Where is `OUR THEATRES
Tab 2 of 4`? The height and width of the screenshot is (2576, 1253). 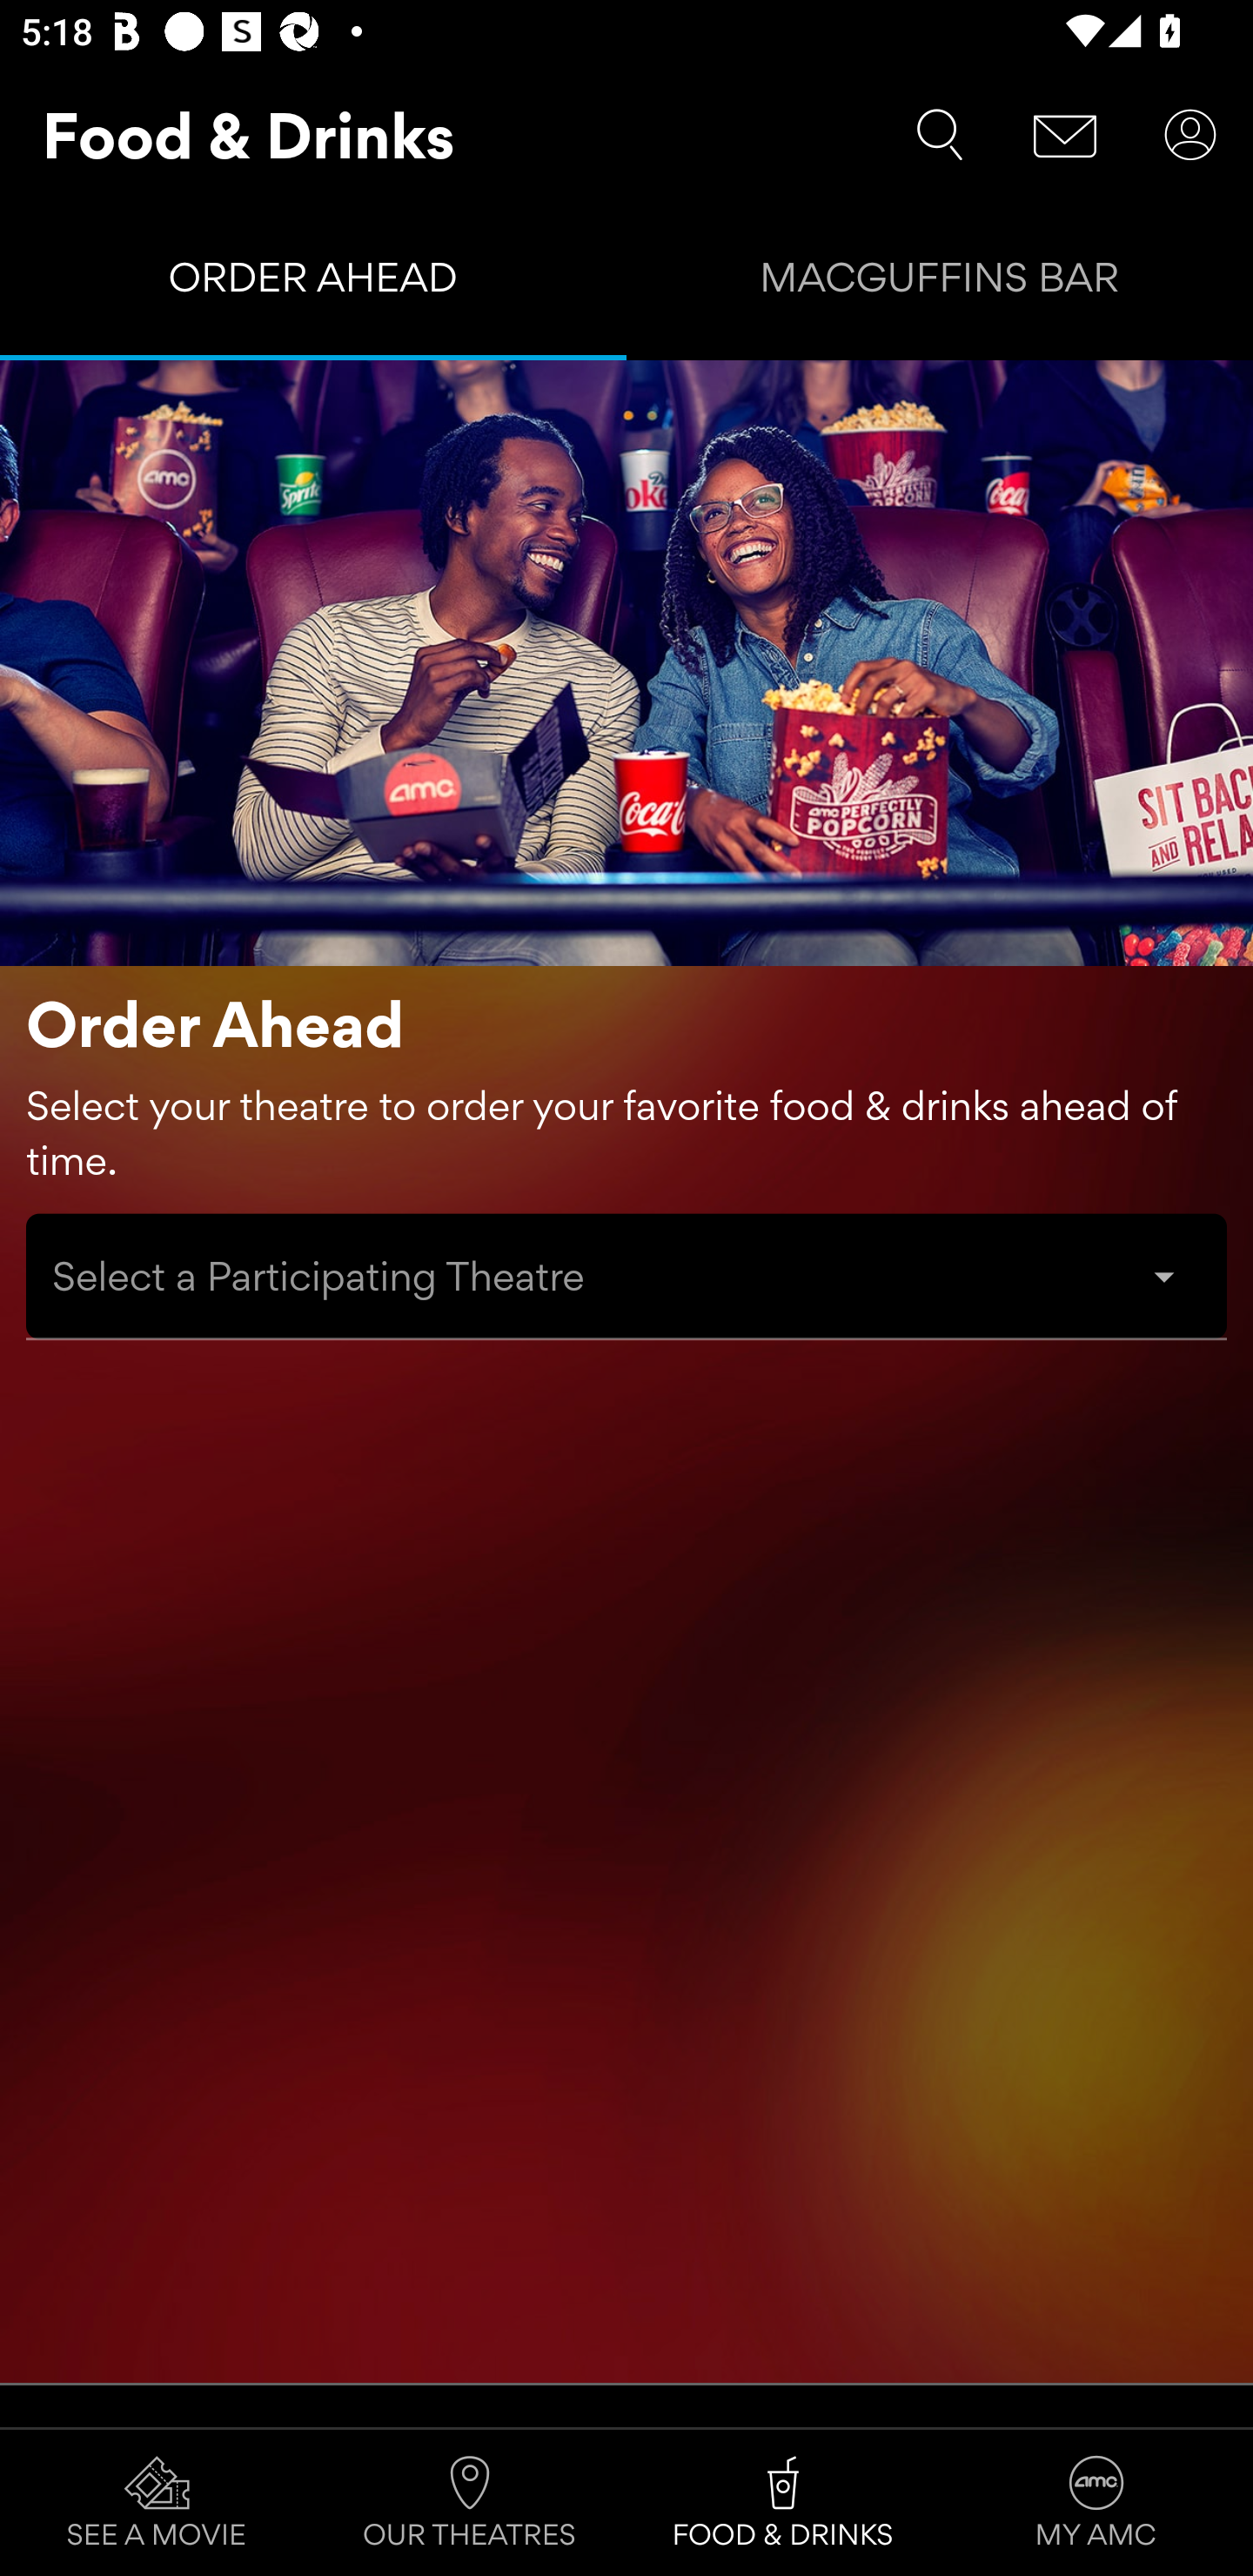 OUR THEATRES
Tab 2 of 4 is located at coordinates (470, 2503).